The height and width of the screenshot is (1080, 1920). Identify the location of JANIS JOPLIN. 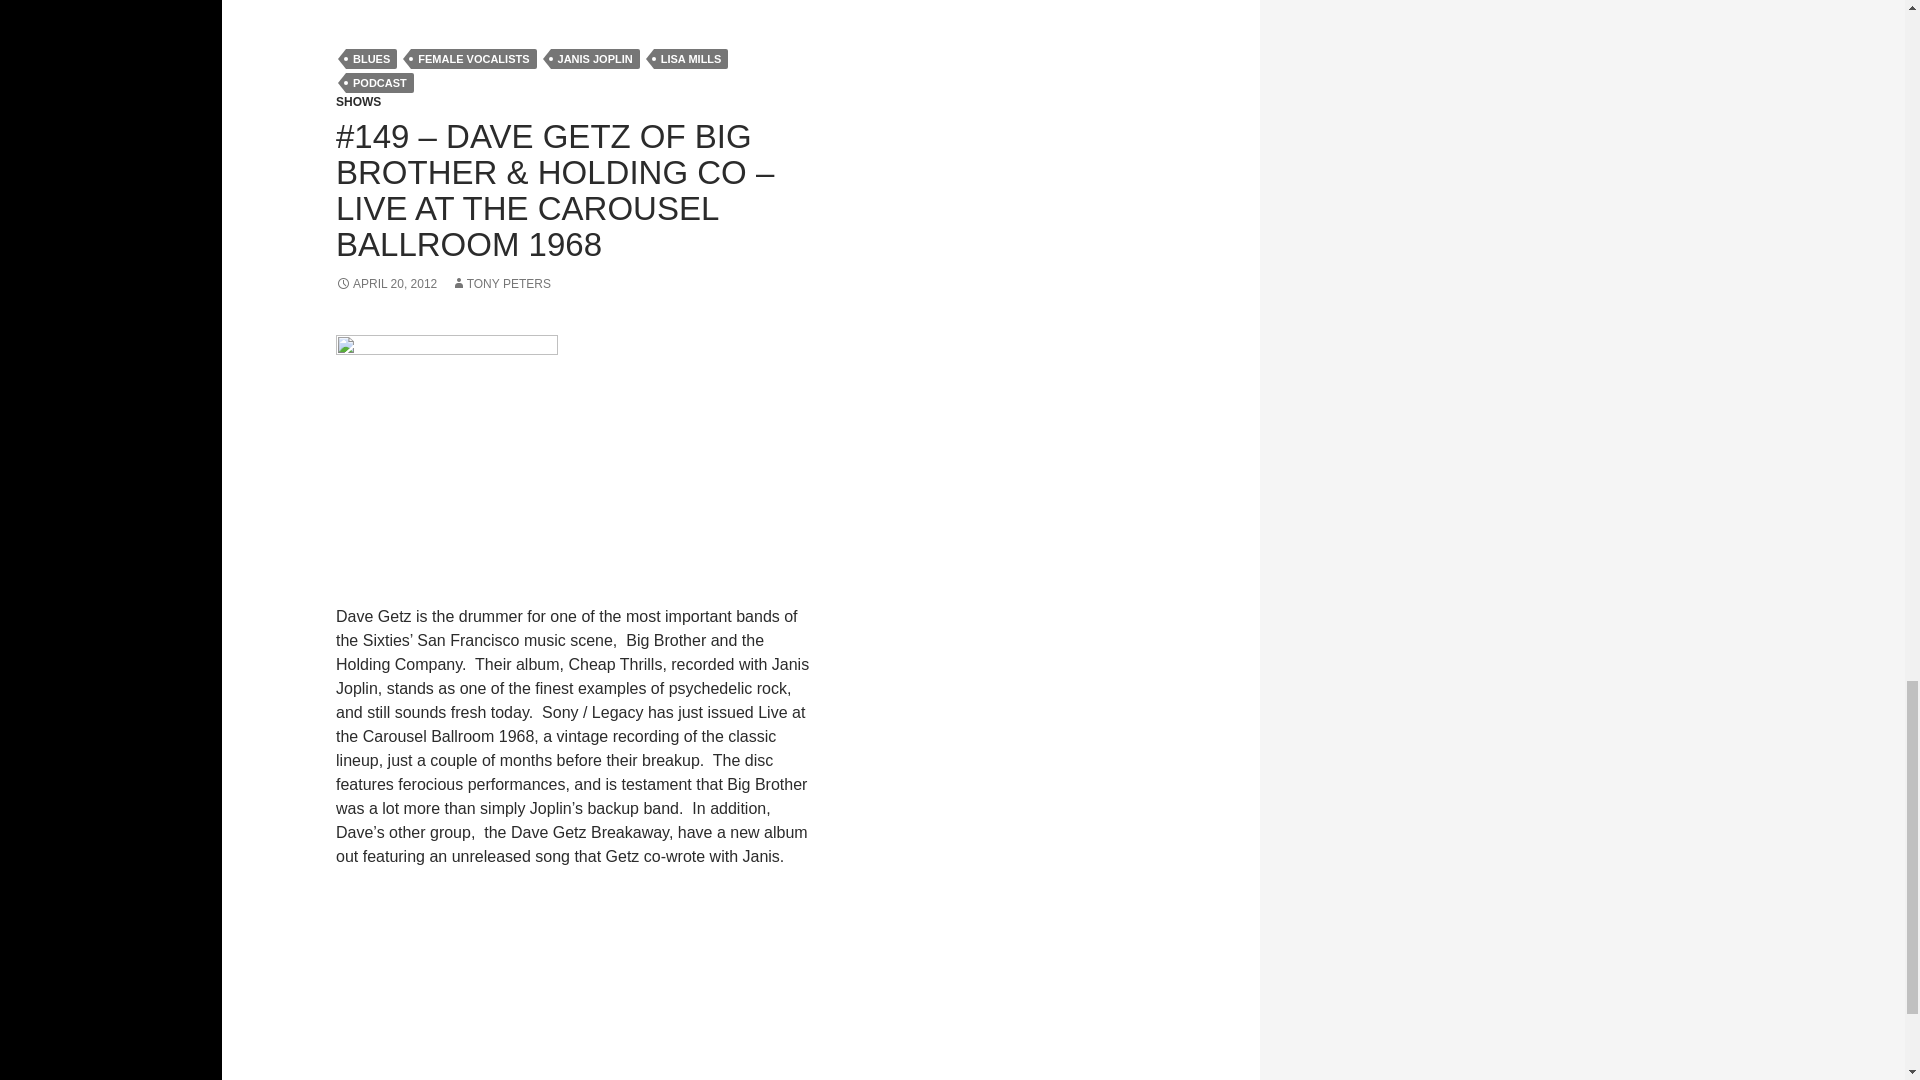
(595, 58).